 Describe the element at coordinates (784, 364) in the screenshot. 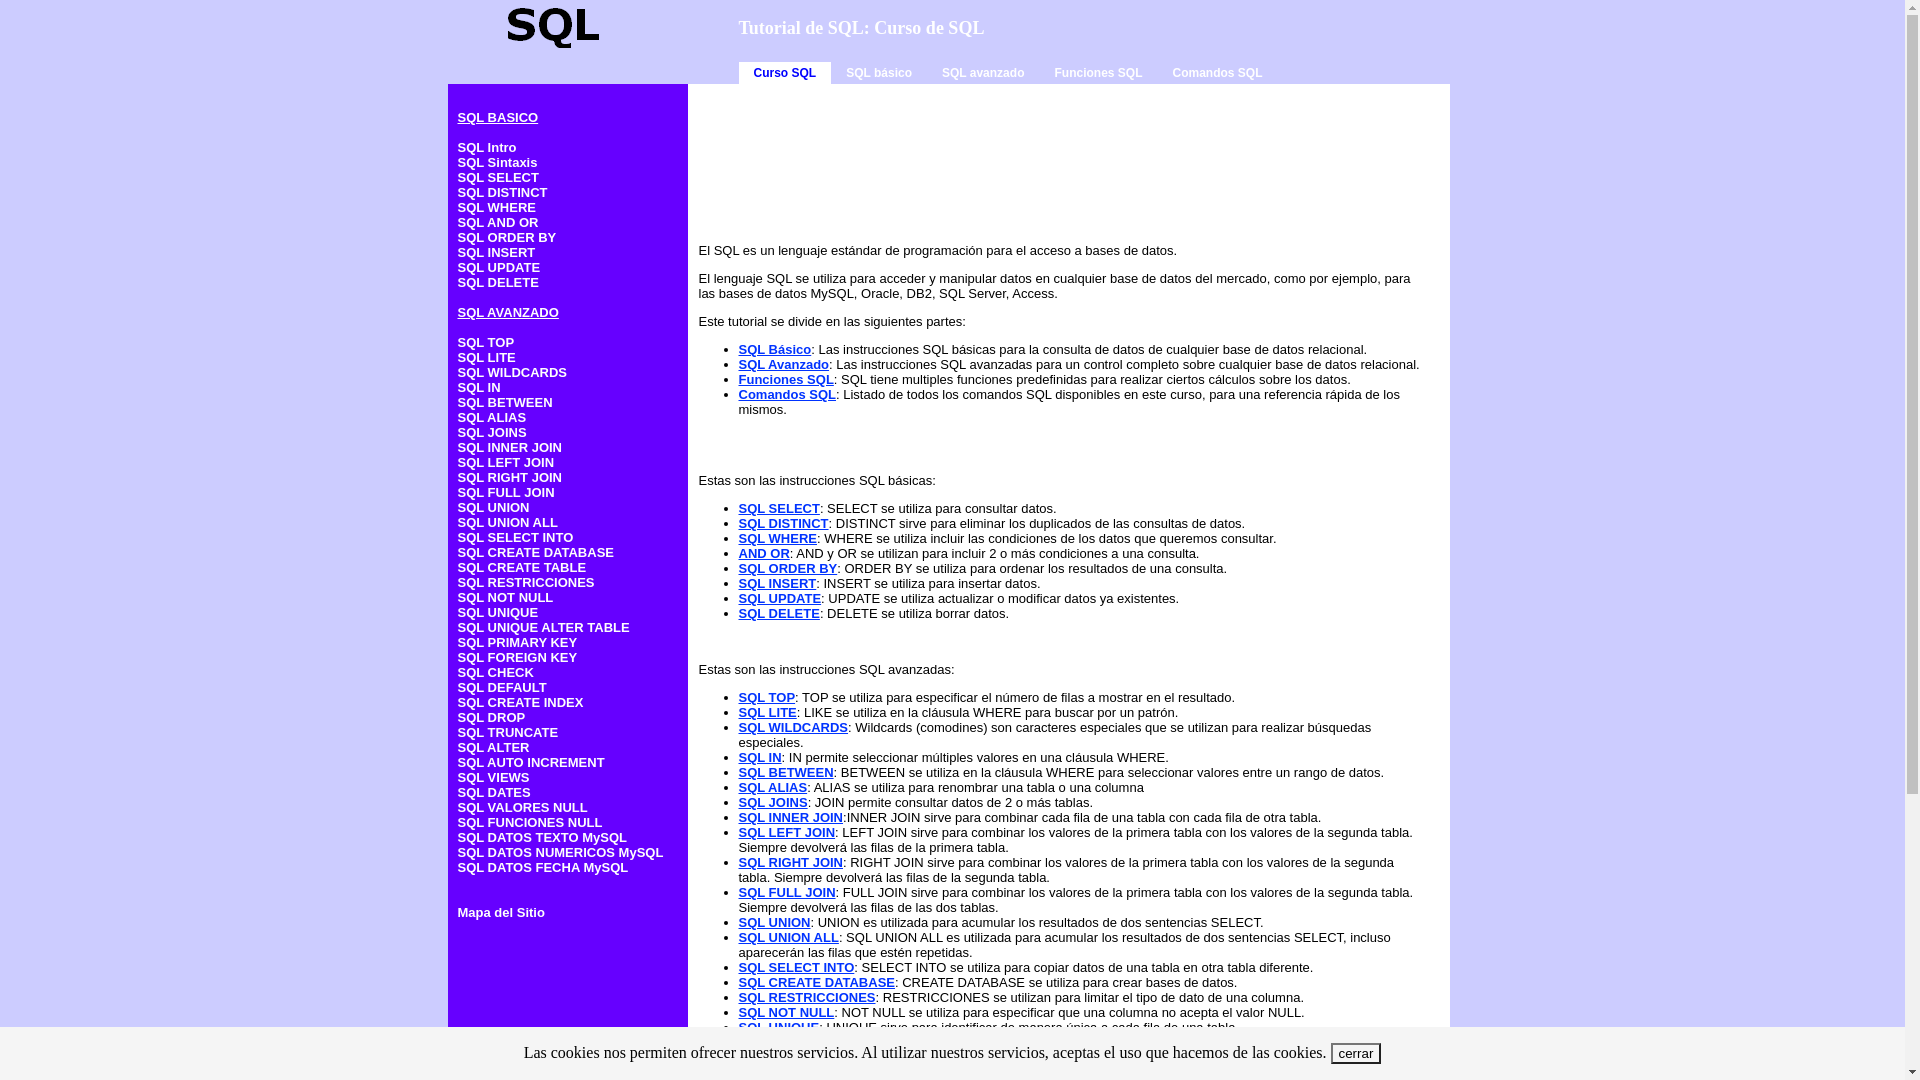

I see `SQL Avanzado` at that location.